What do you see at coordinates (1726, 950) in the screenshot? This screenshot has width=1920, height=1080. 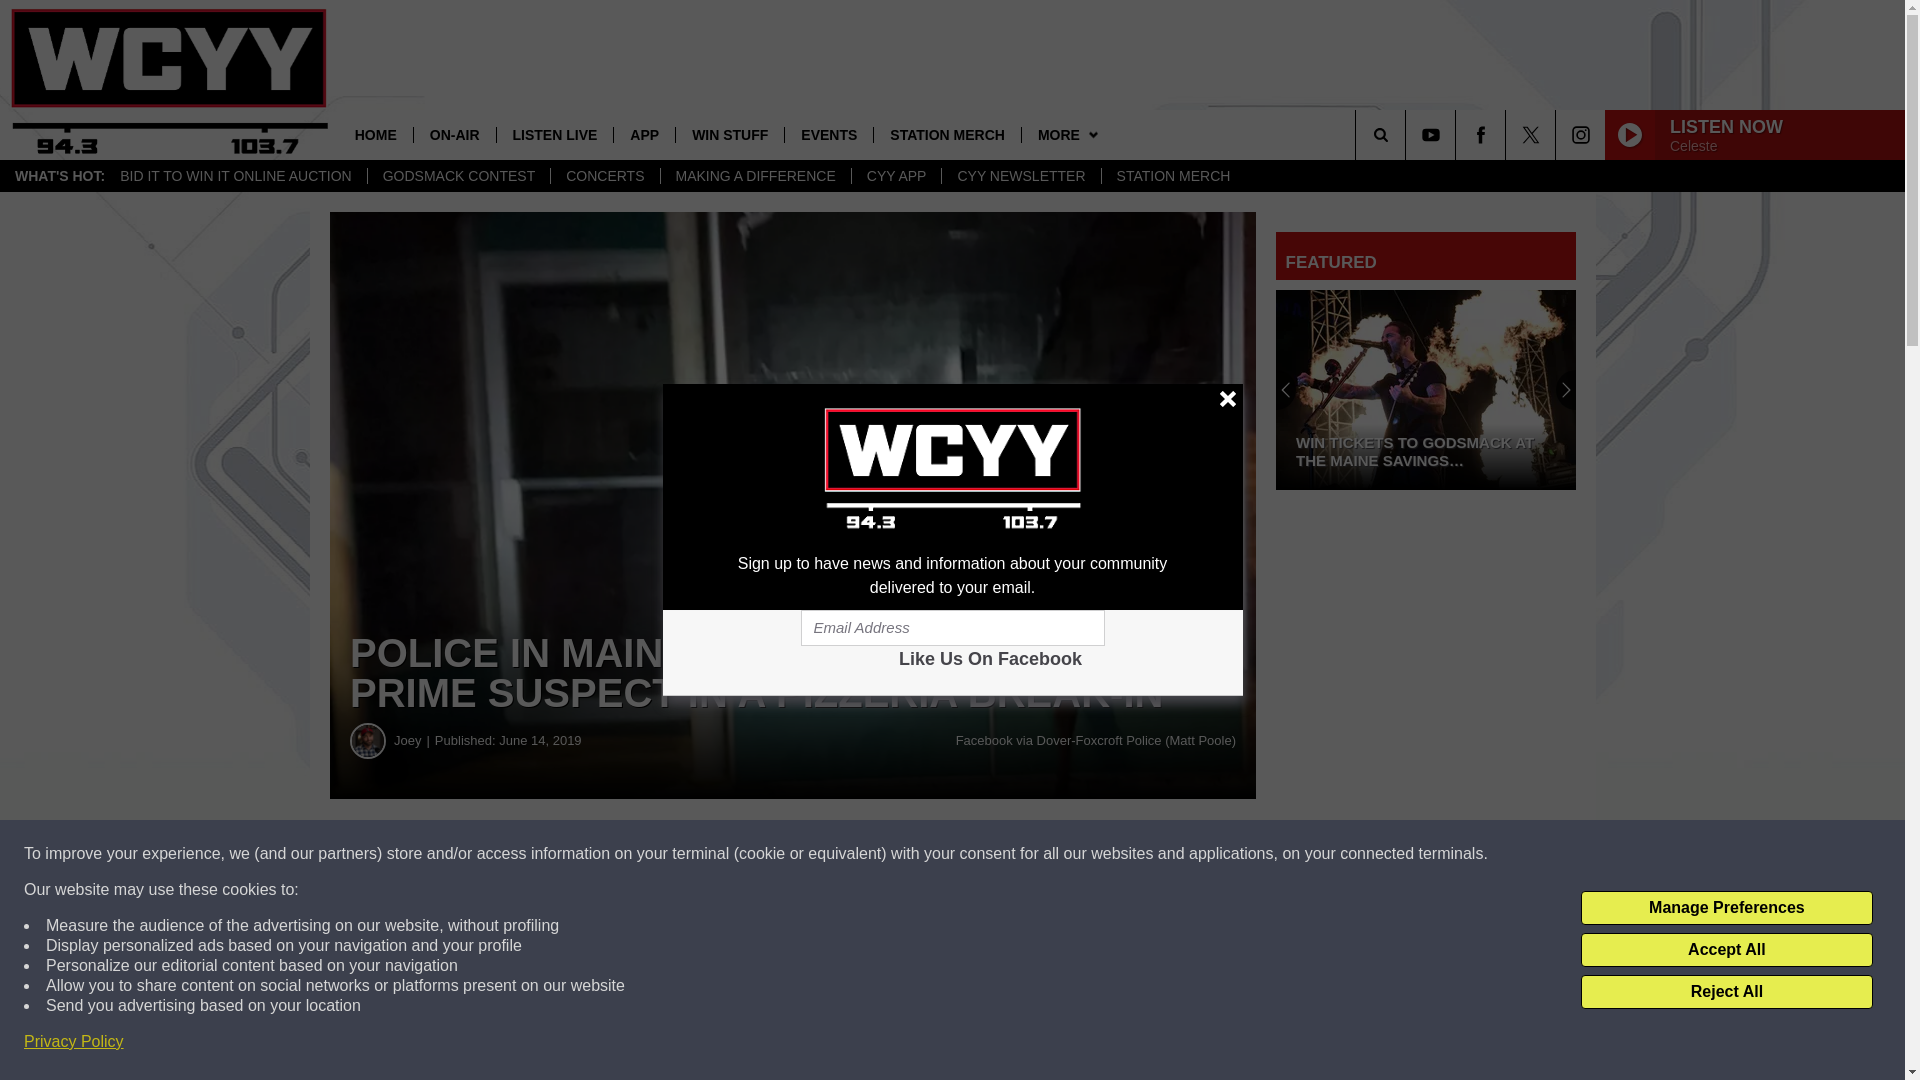 I see `Accept All` at bounding box center [1726, 950].